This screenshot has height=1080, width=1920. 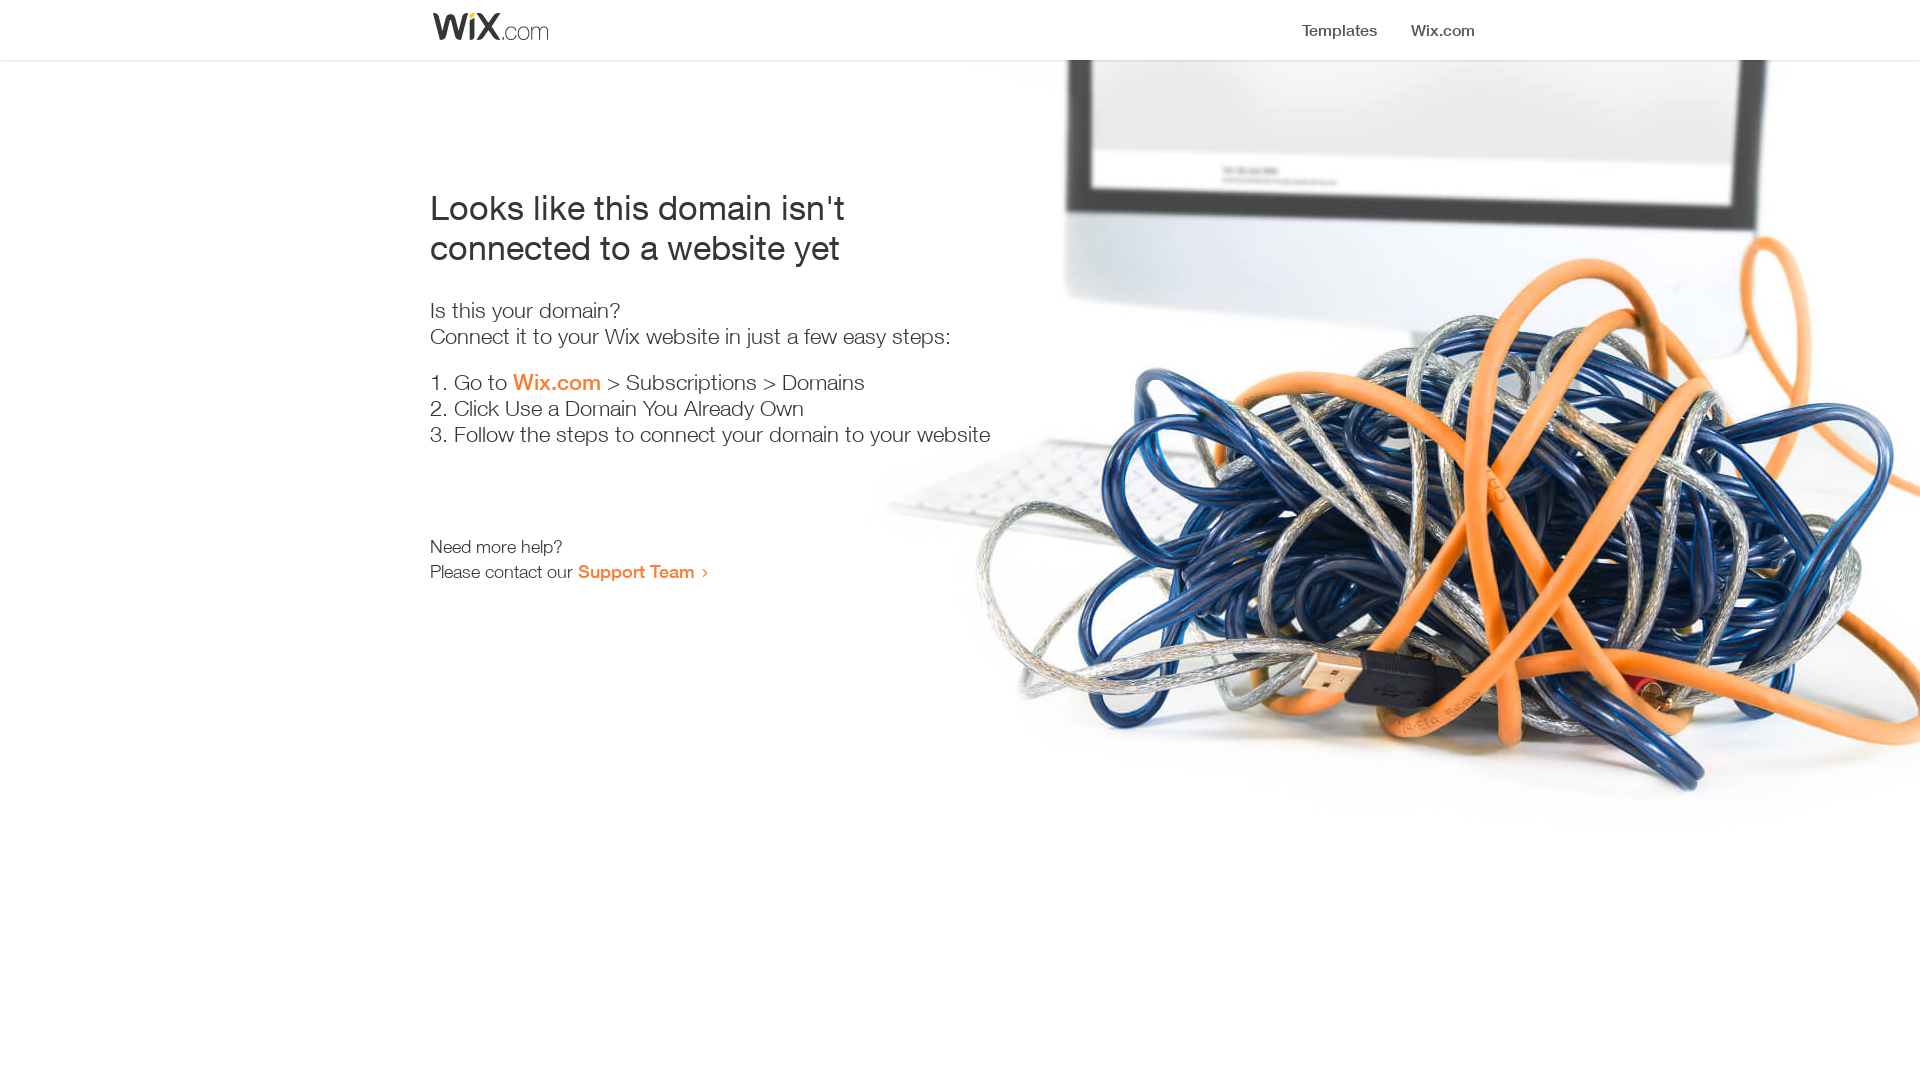 What do you see at coordinates (636, 571) in the screenshot?
I see `Support Team` at bounding box center [636, 571].